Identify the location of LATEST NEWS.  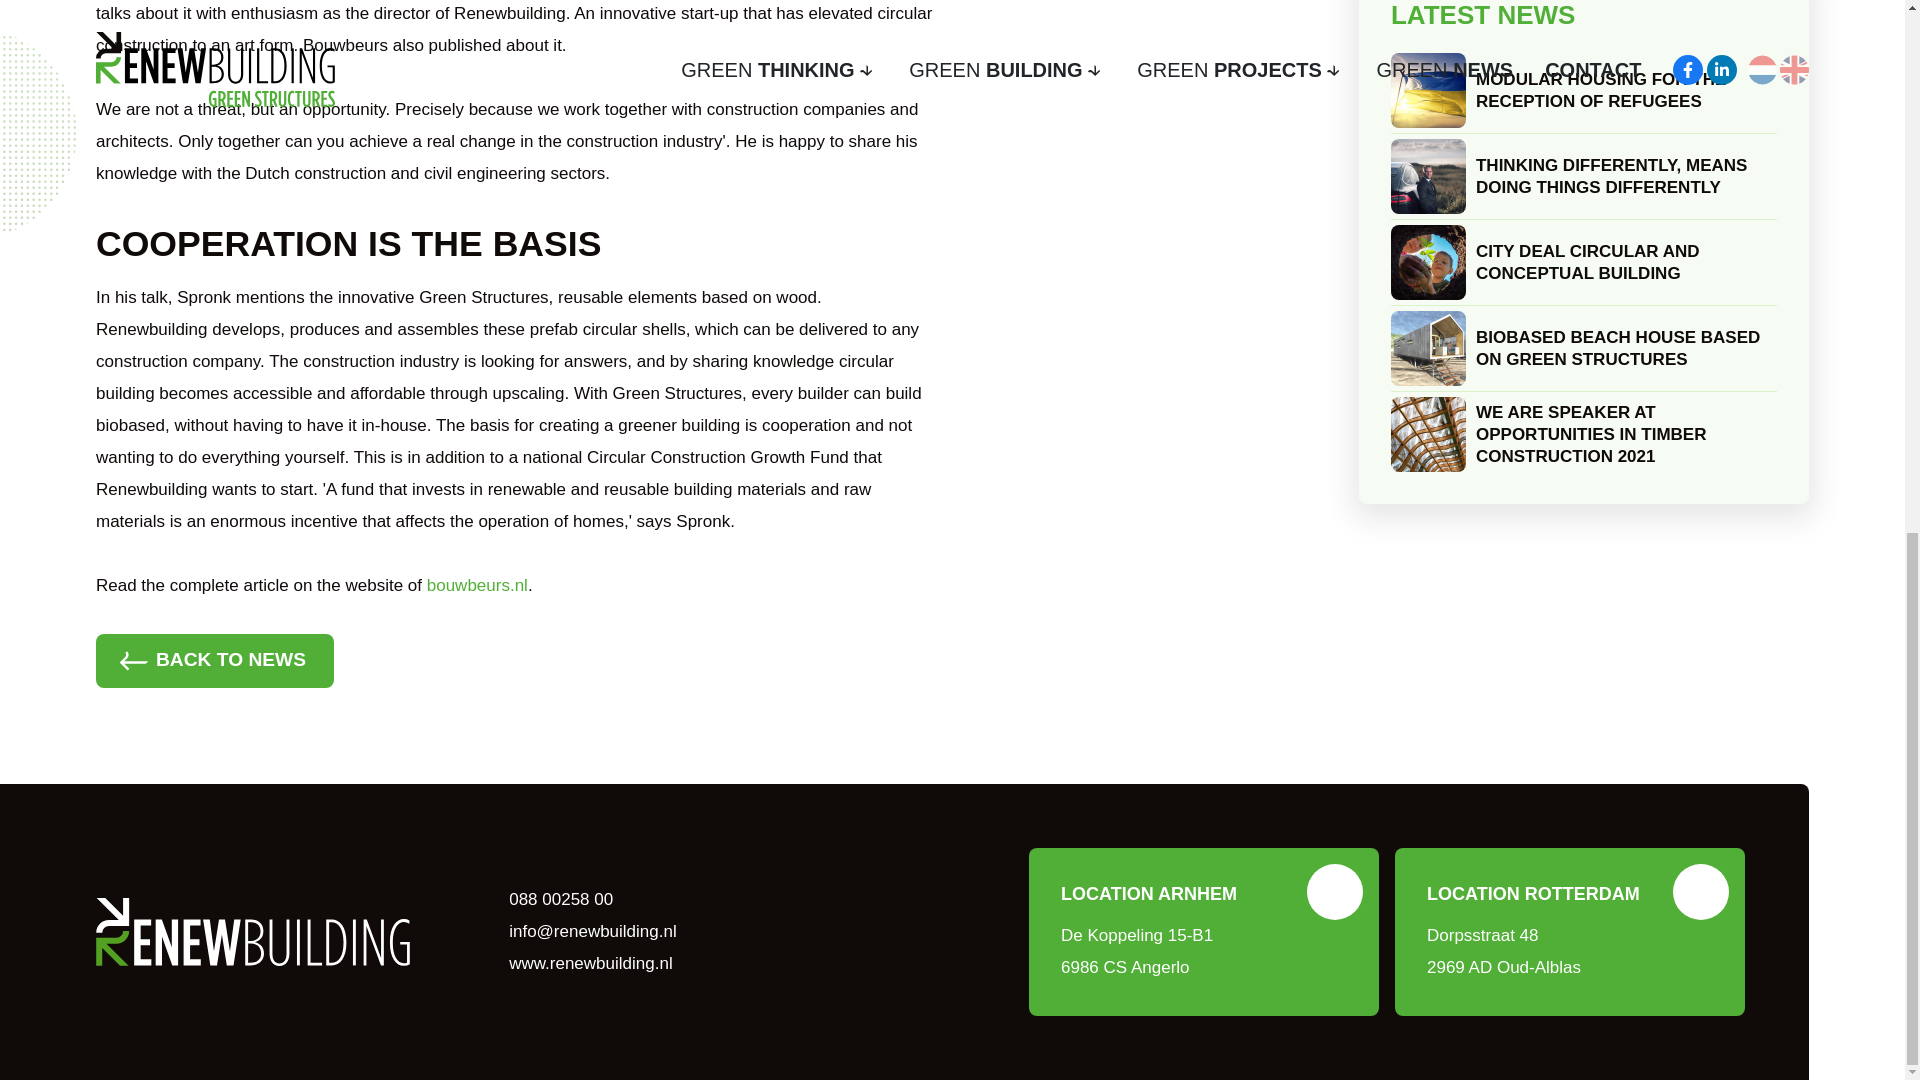
(1584, 348).